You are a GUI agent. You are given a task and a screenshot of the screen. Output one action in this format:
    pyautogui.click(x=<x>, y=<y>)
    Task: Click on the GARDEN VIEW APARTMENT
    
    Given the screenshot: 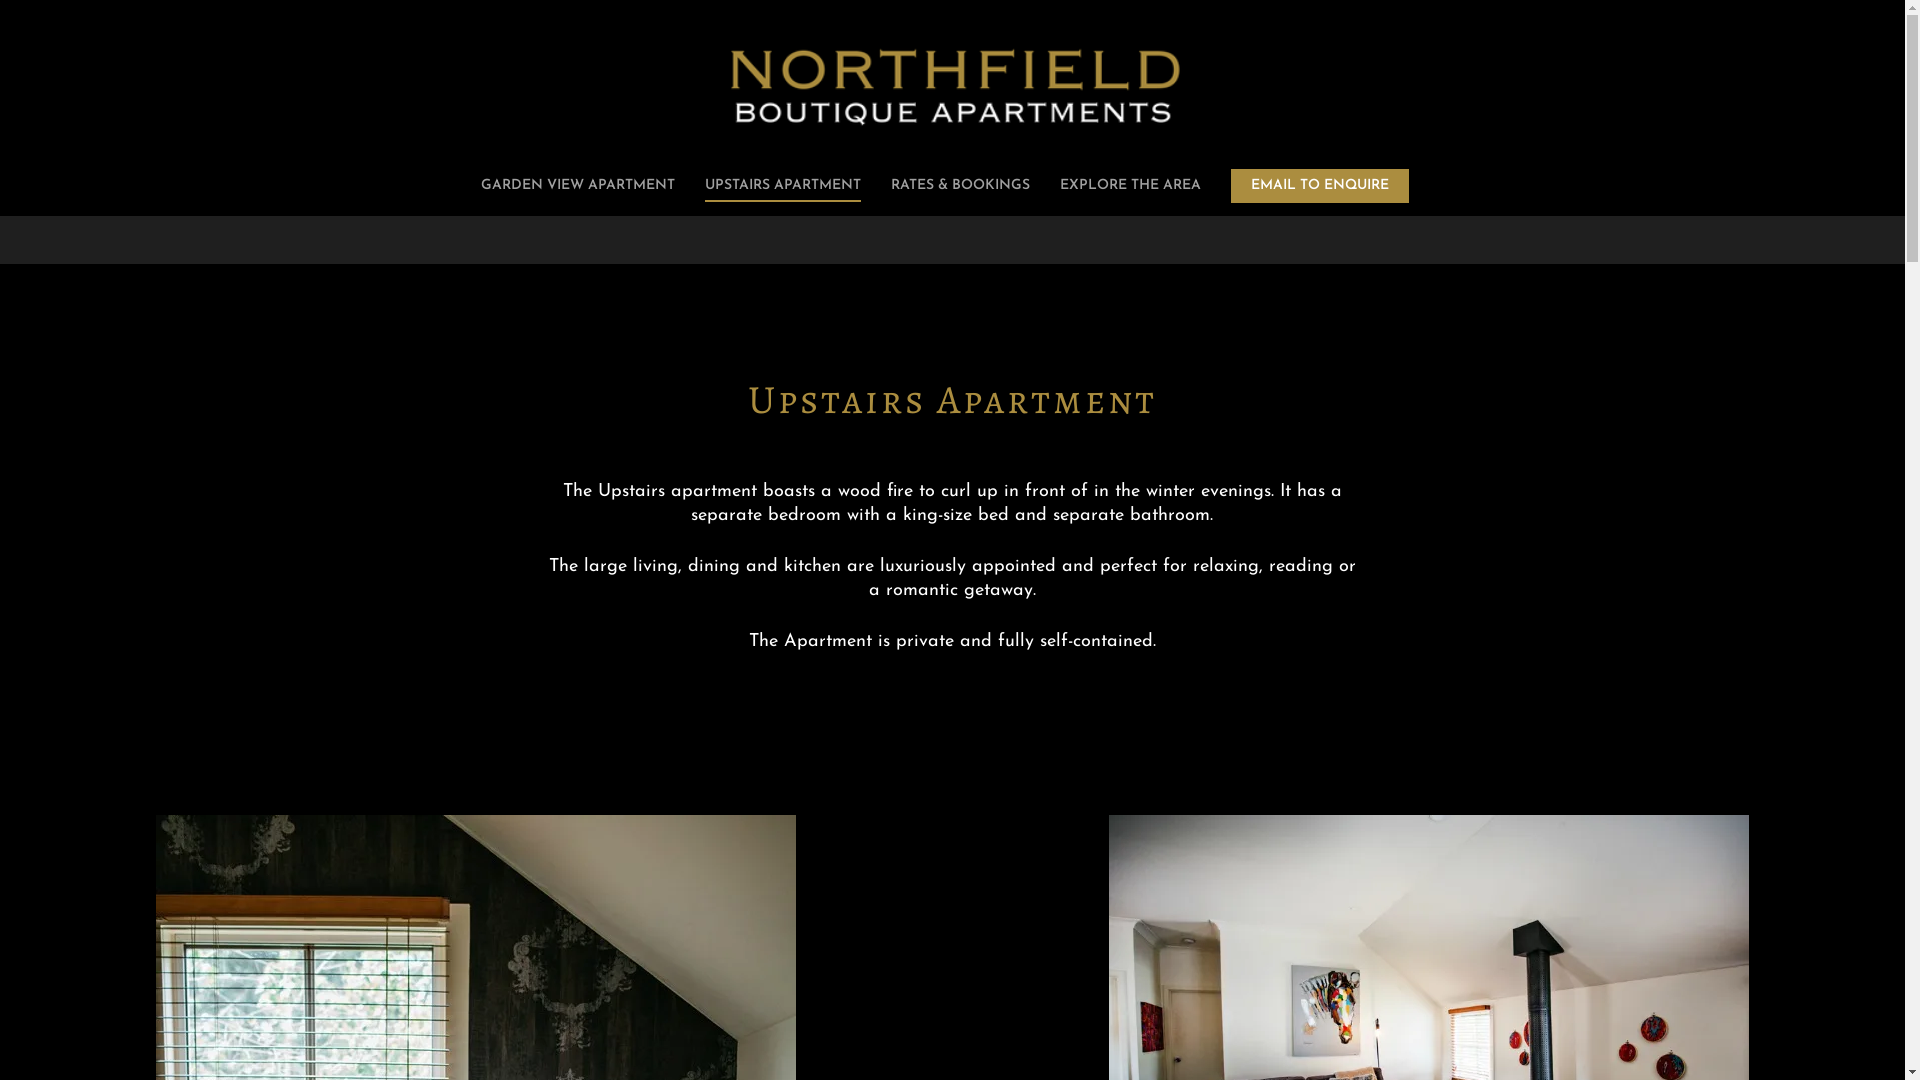 What is the action you would take?
    pyautogui.click(x=578, y=196)
    